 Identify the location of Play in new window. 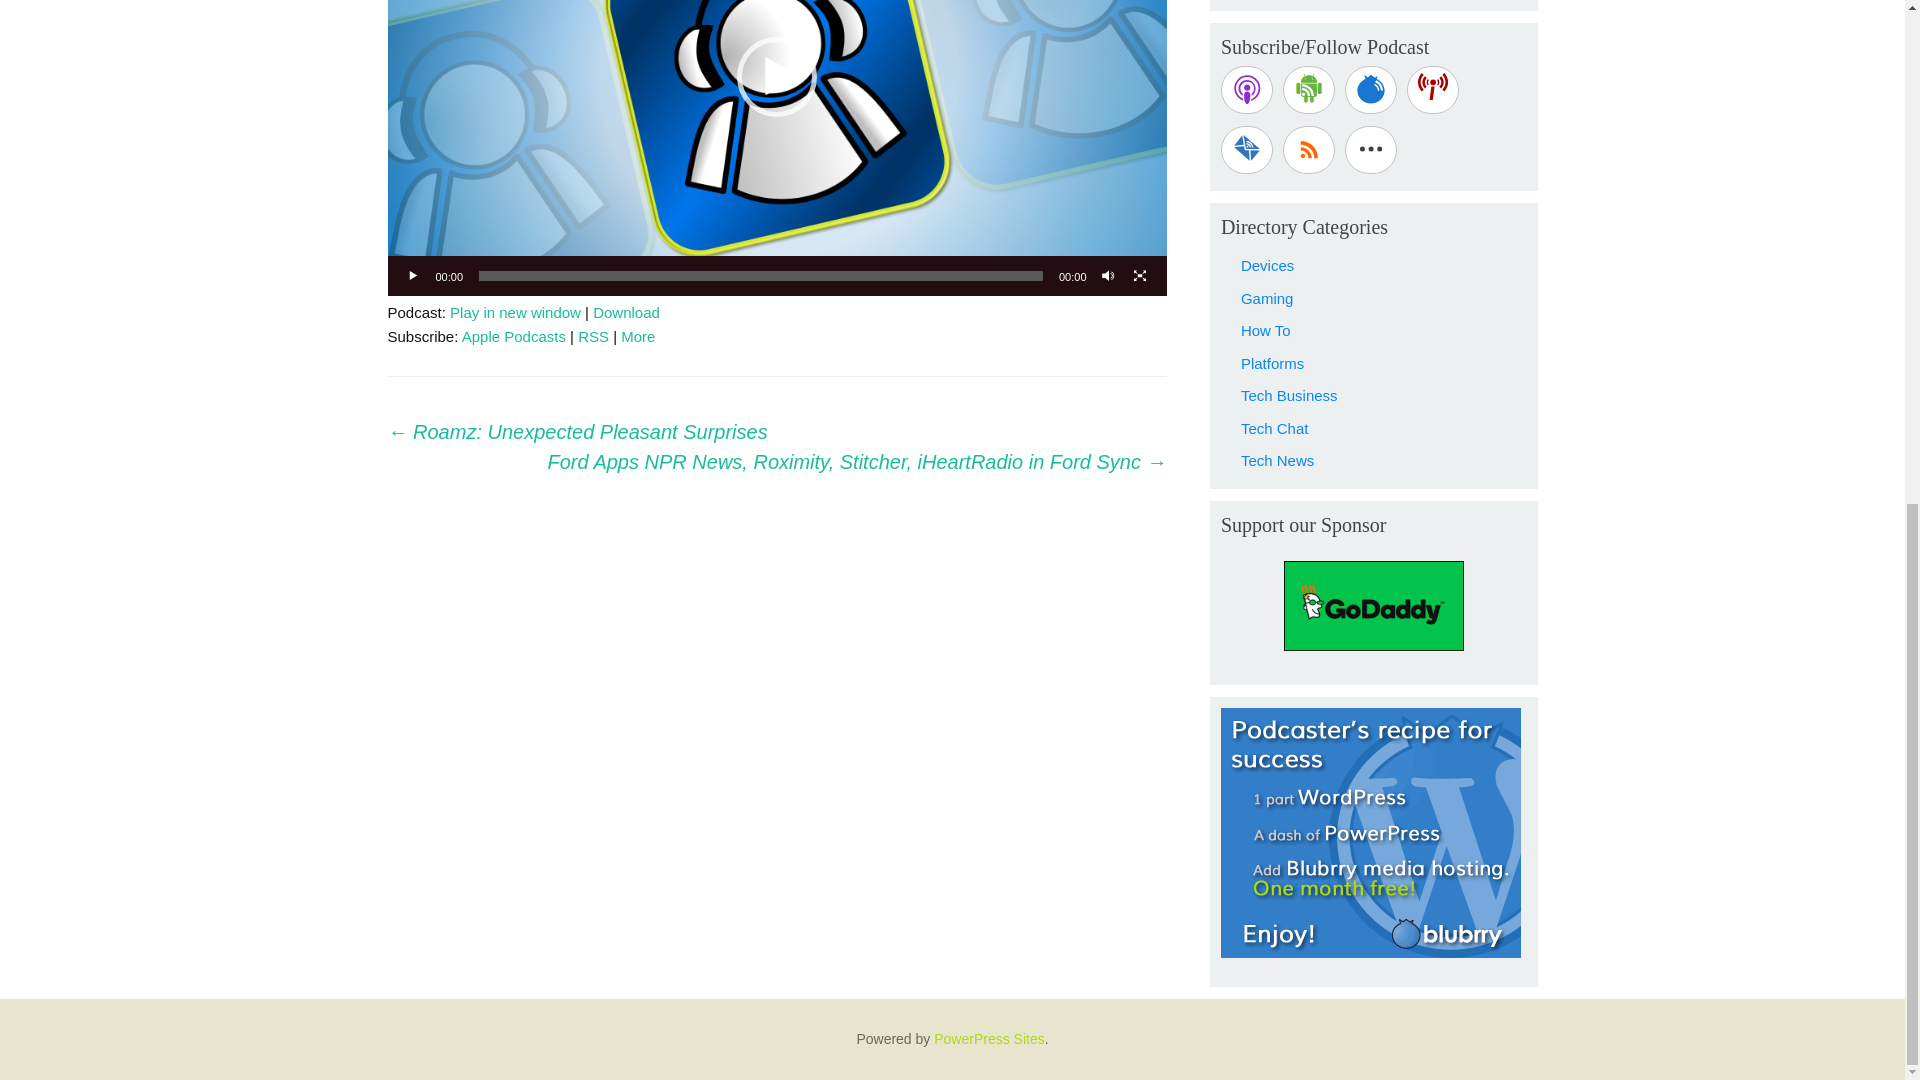
(515, 312).